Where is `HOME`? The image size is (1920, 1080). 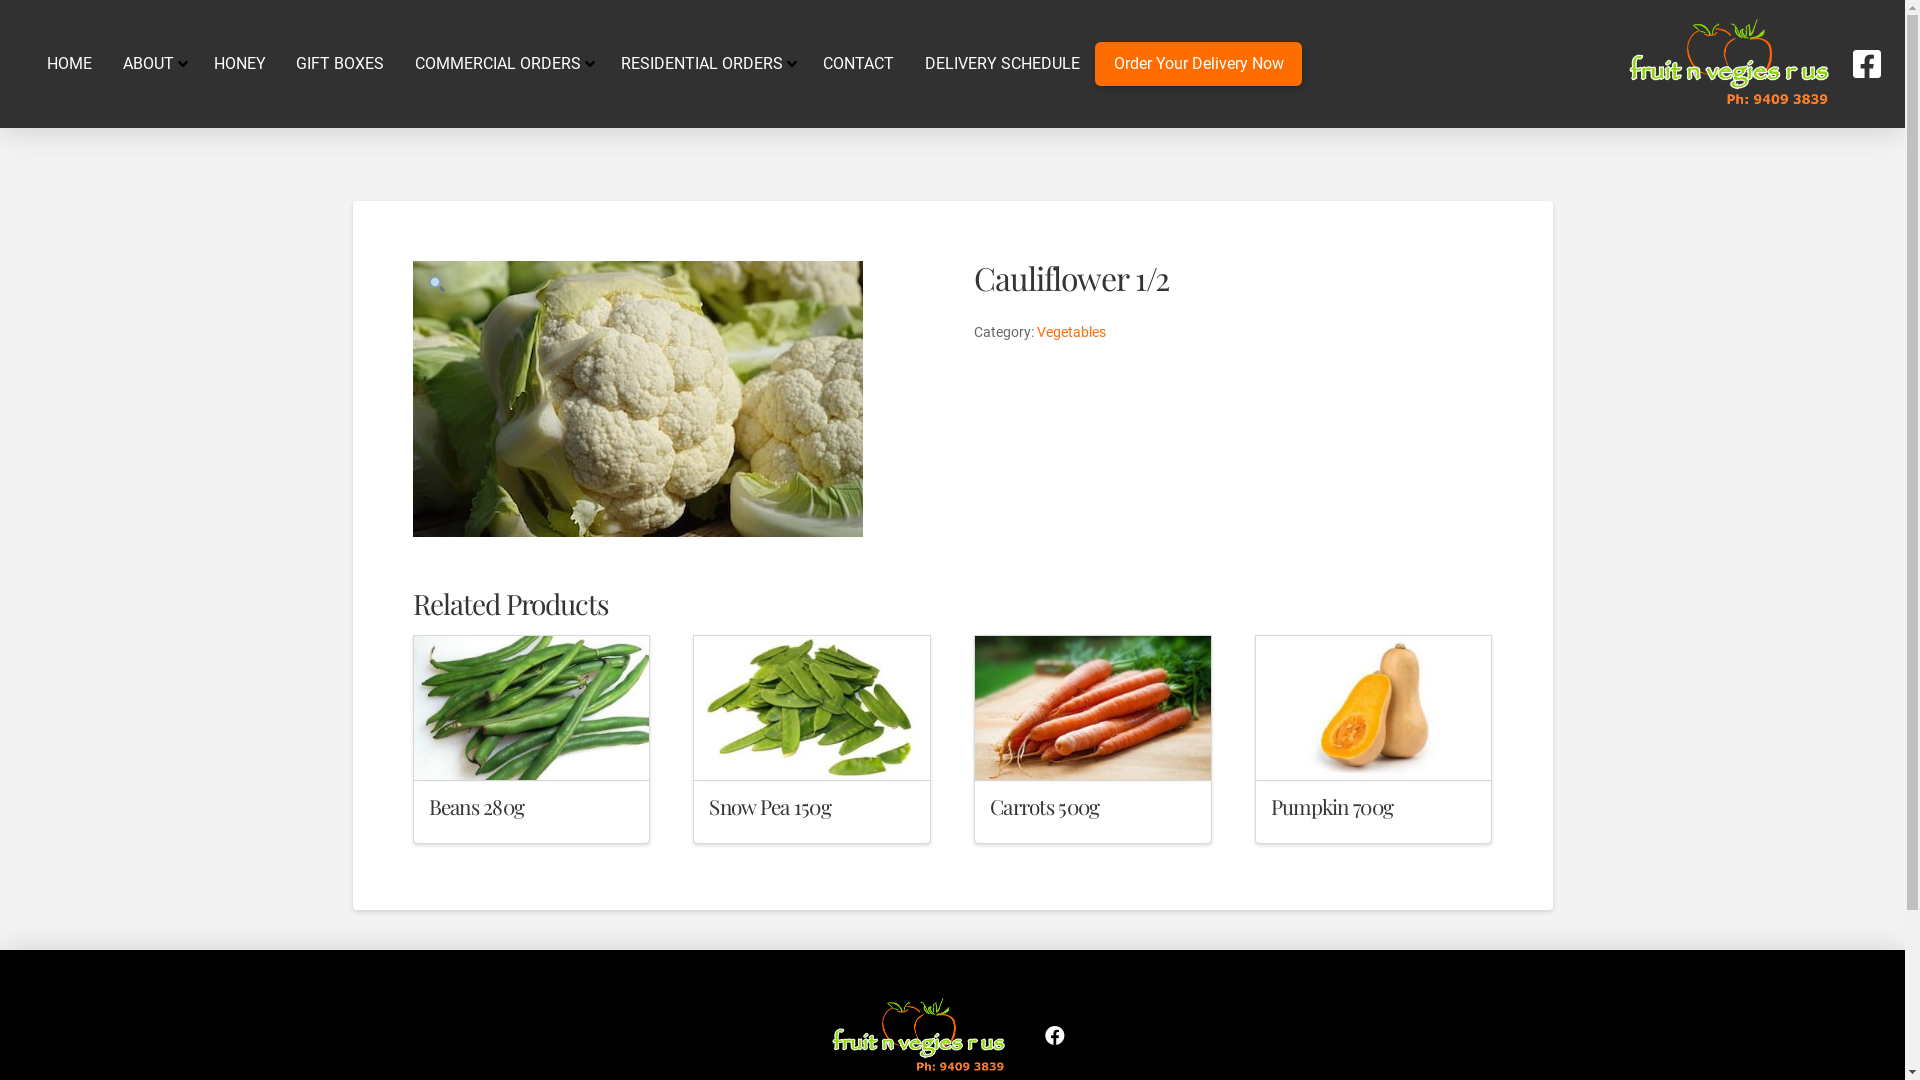
HOME is located at coordinates (70, 64).